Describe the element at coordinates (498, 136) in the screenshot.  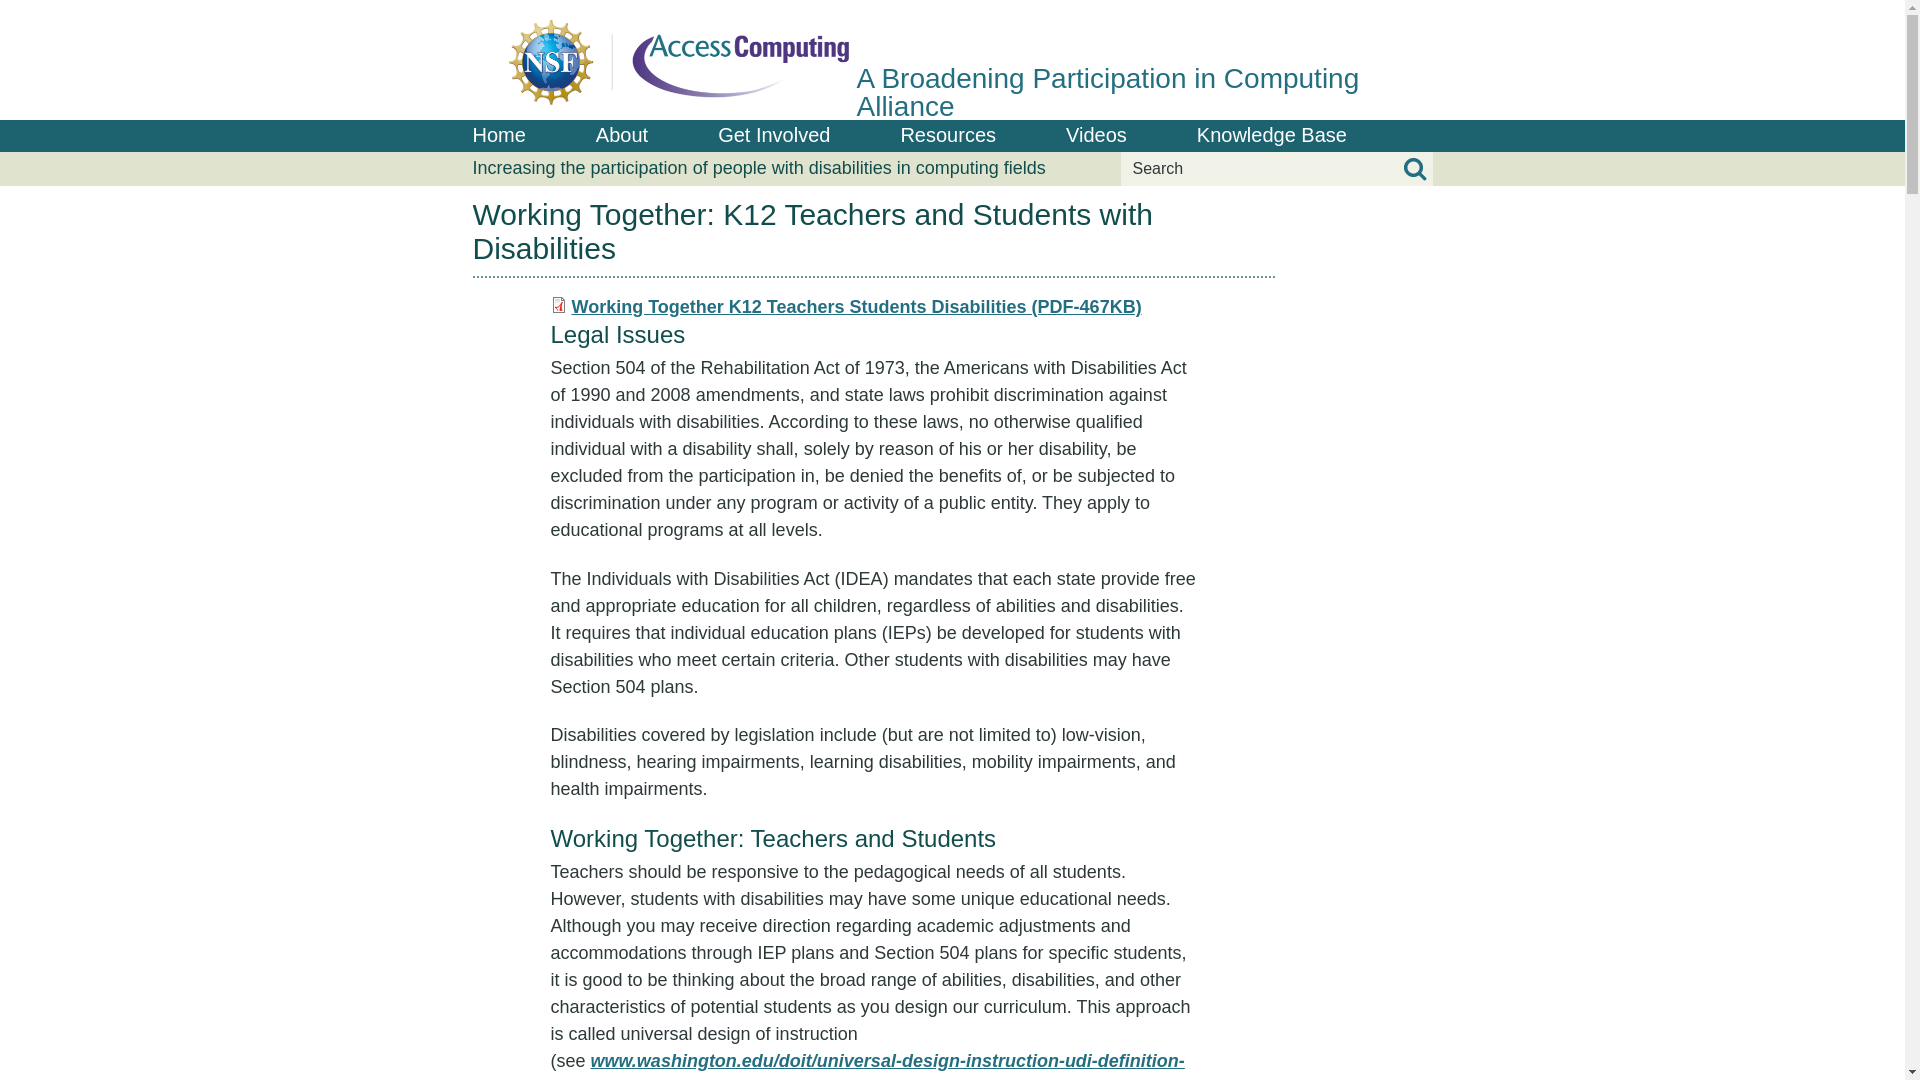
I see `Home` at that location.